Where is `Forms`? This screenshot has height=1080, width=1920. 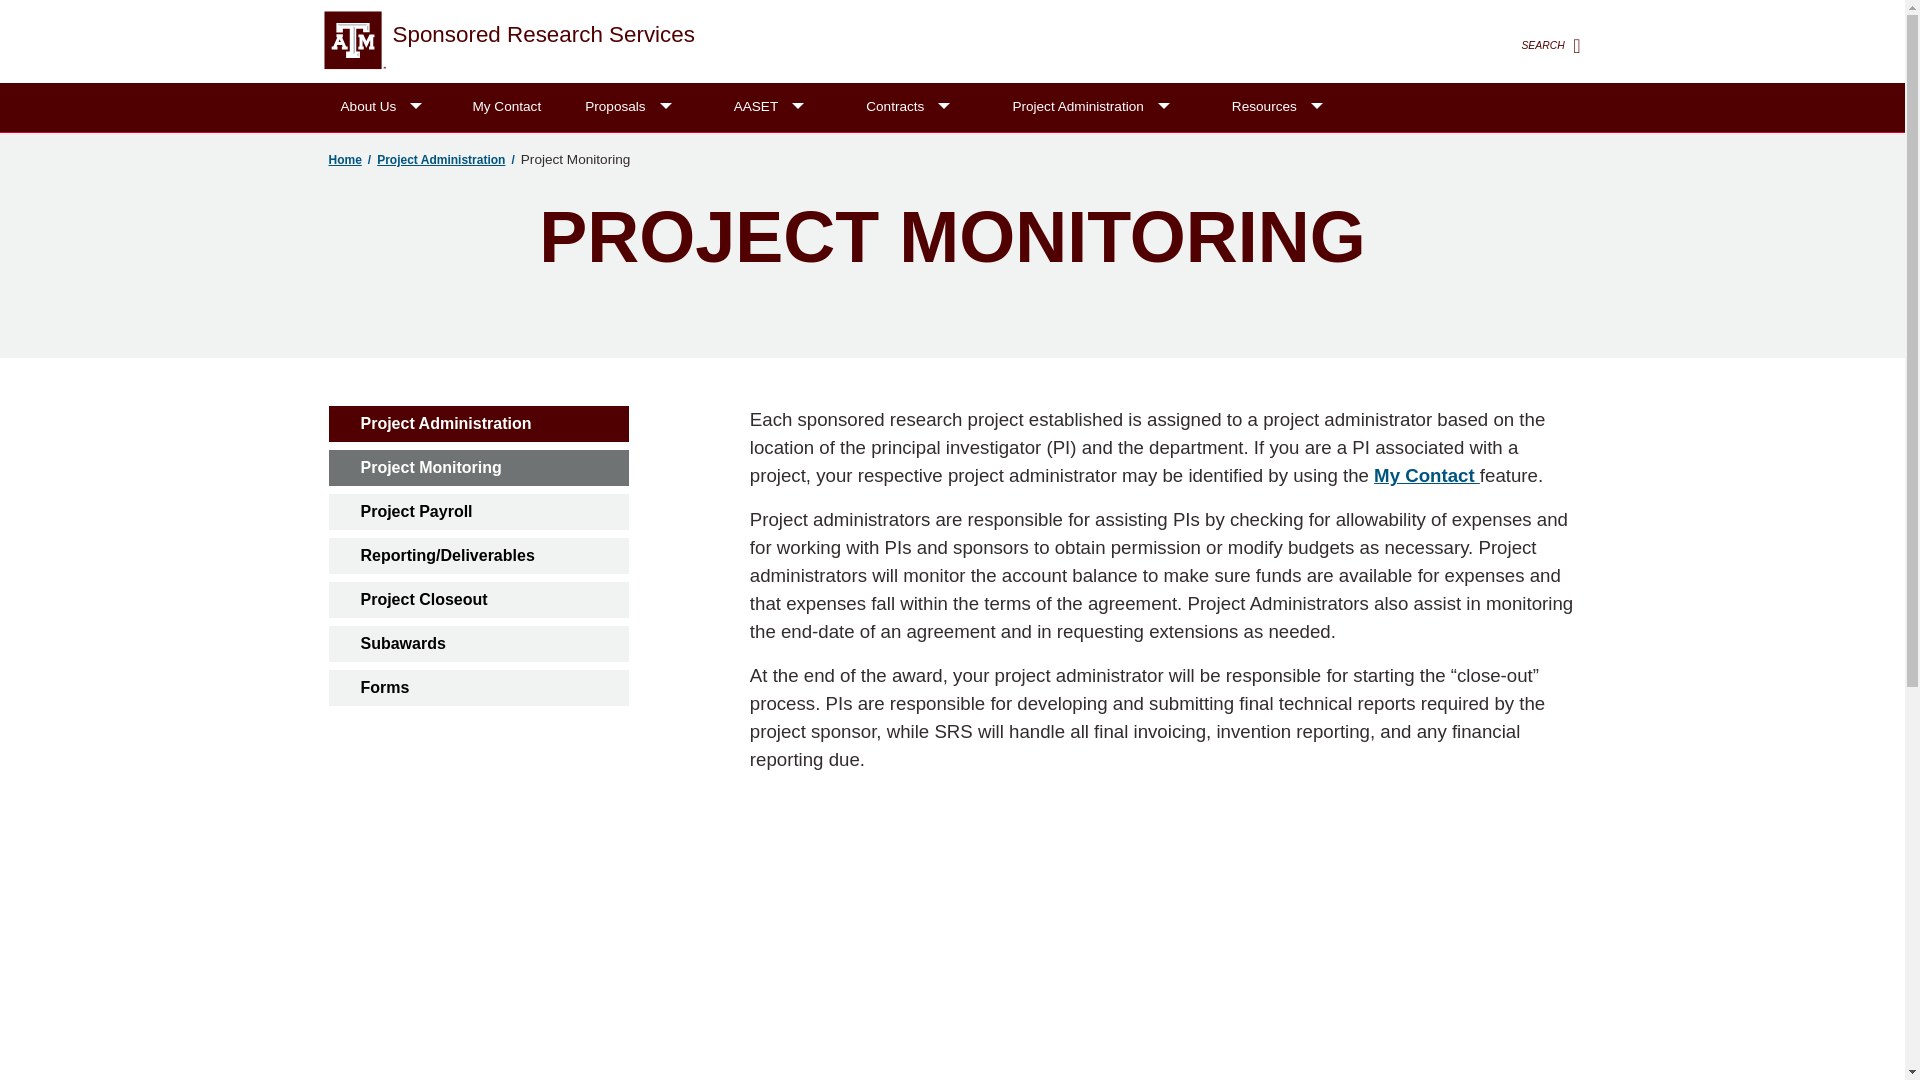
Forms is located at coordinates (478, 688).